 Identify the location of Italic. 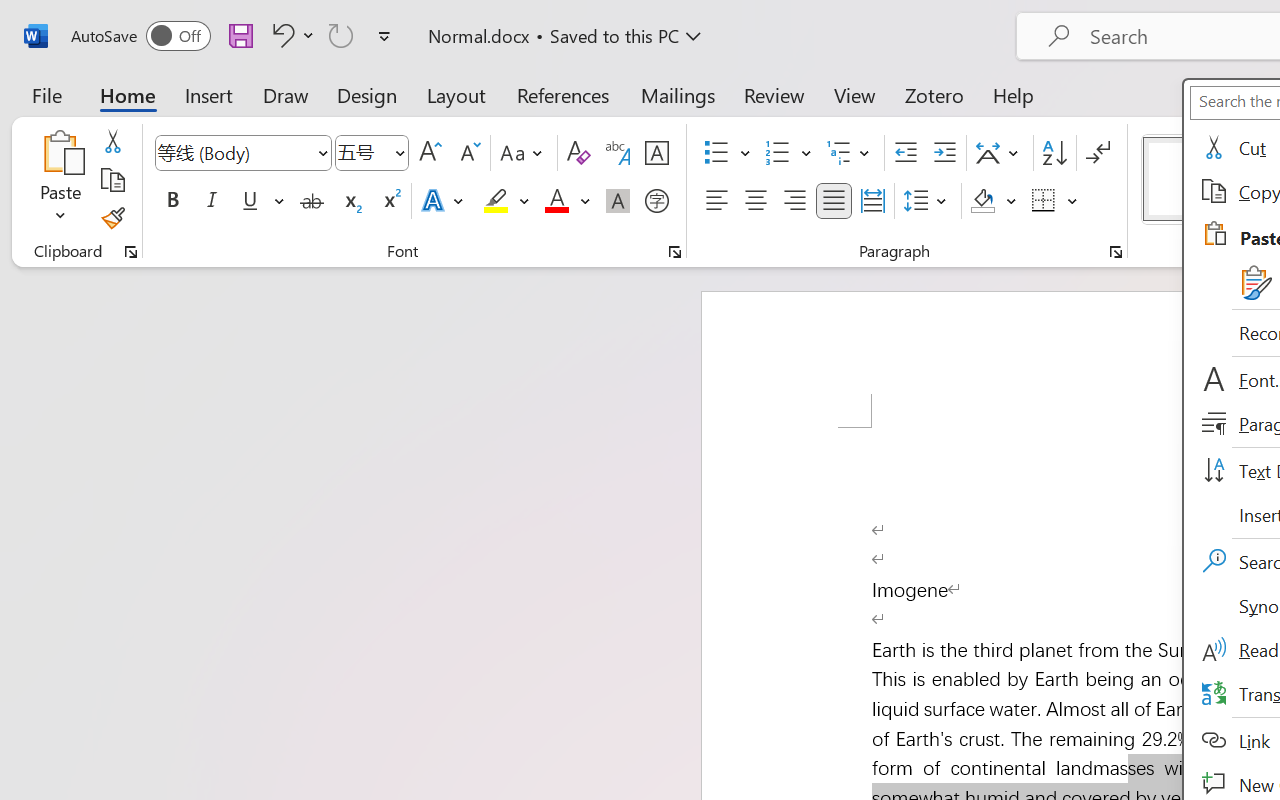
(212, 201).